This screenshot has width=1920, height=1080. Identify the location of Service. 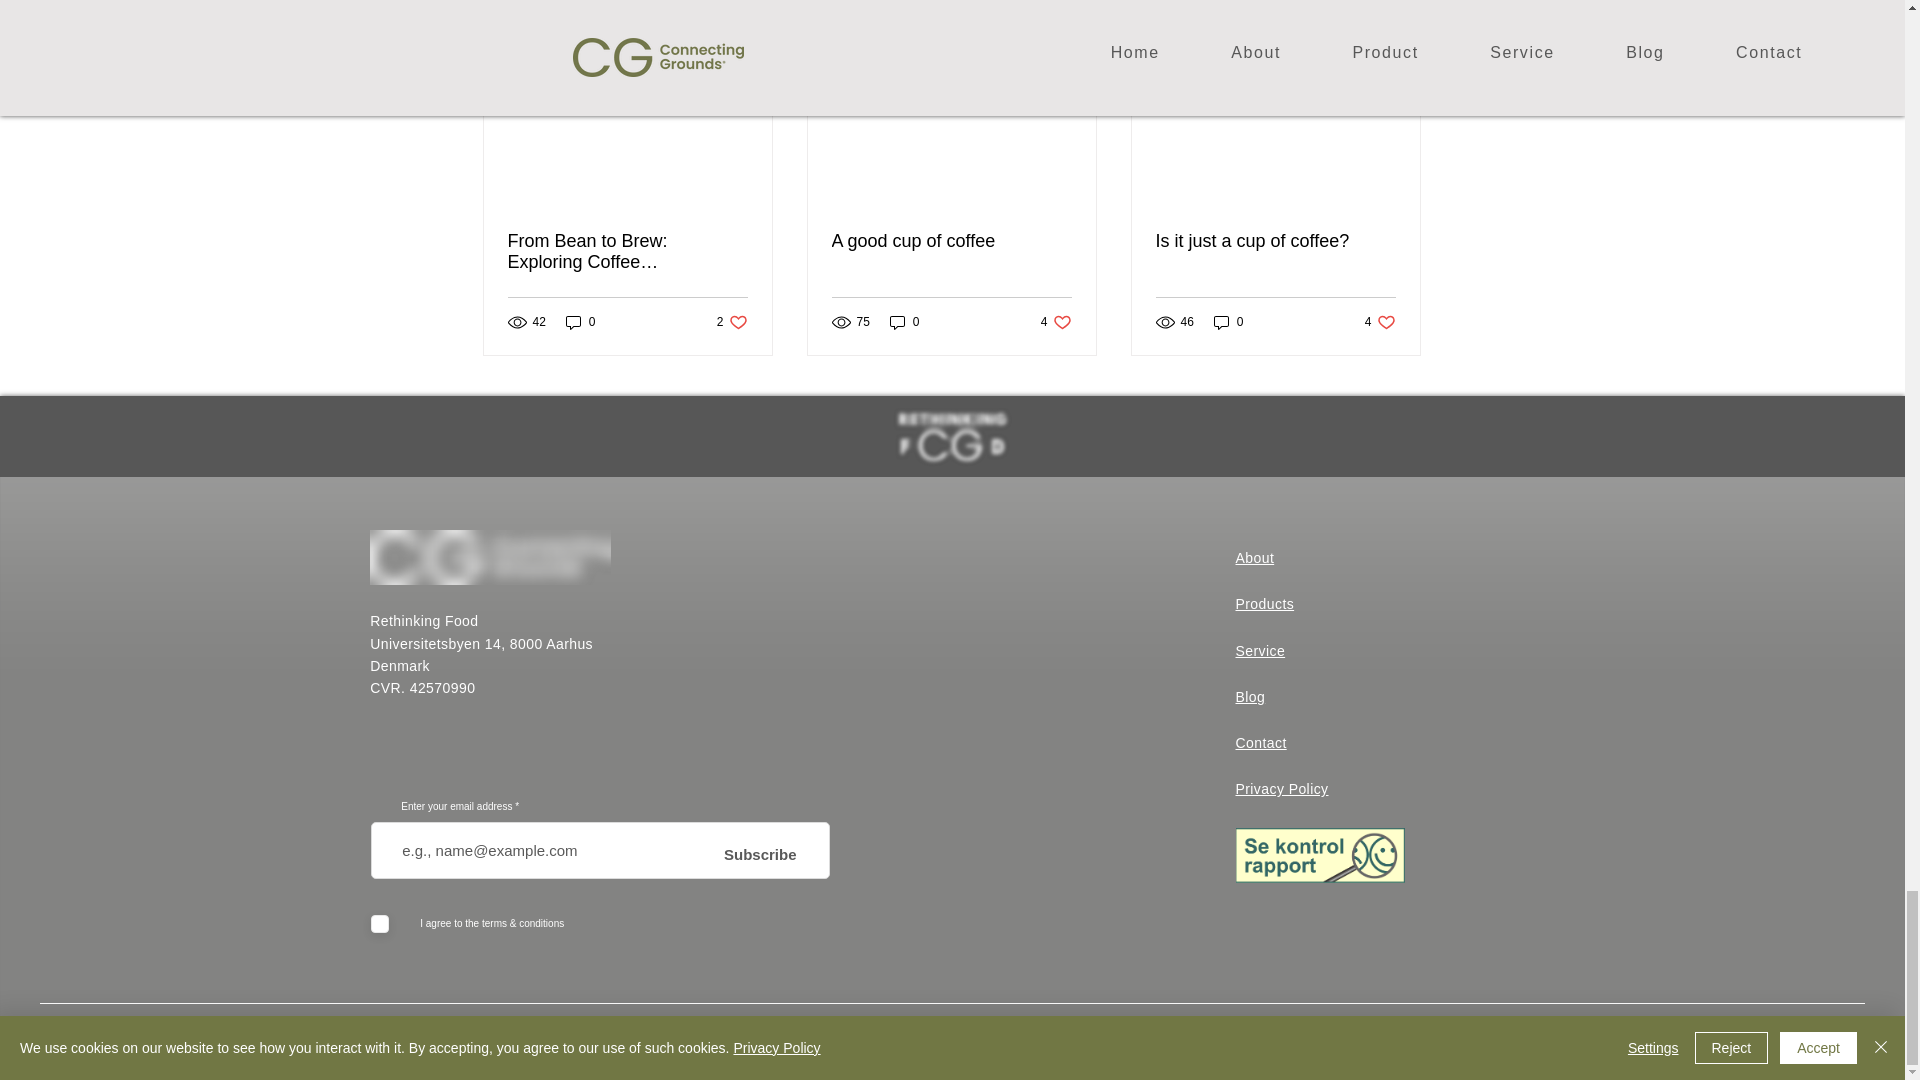
(1265, 604).